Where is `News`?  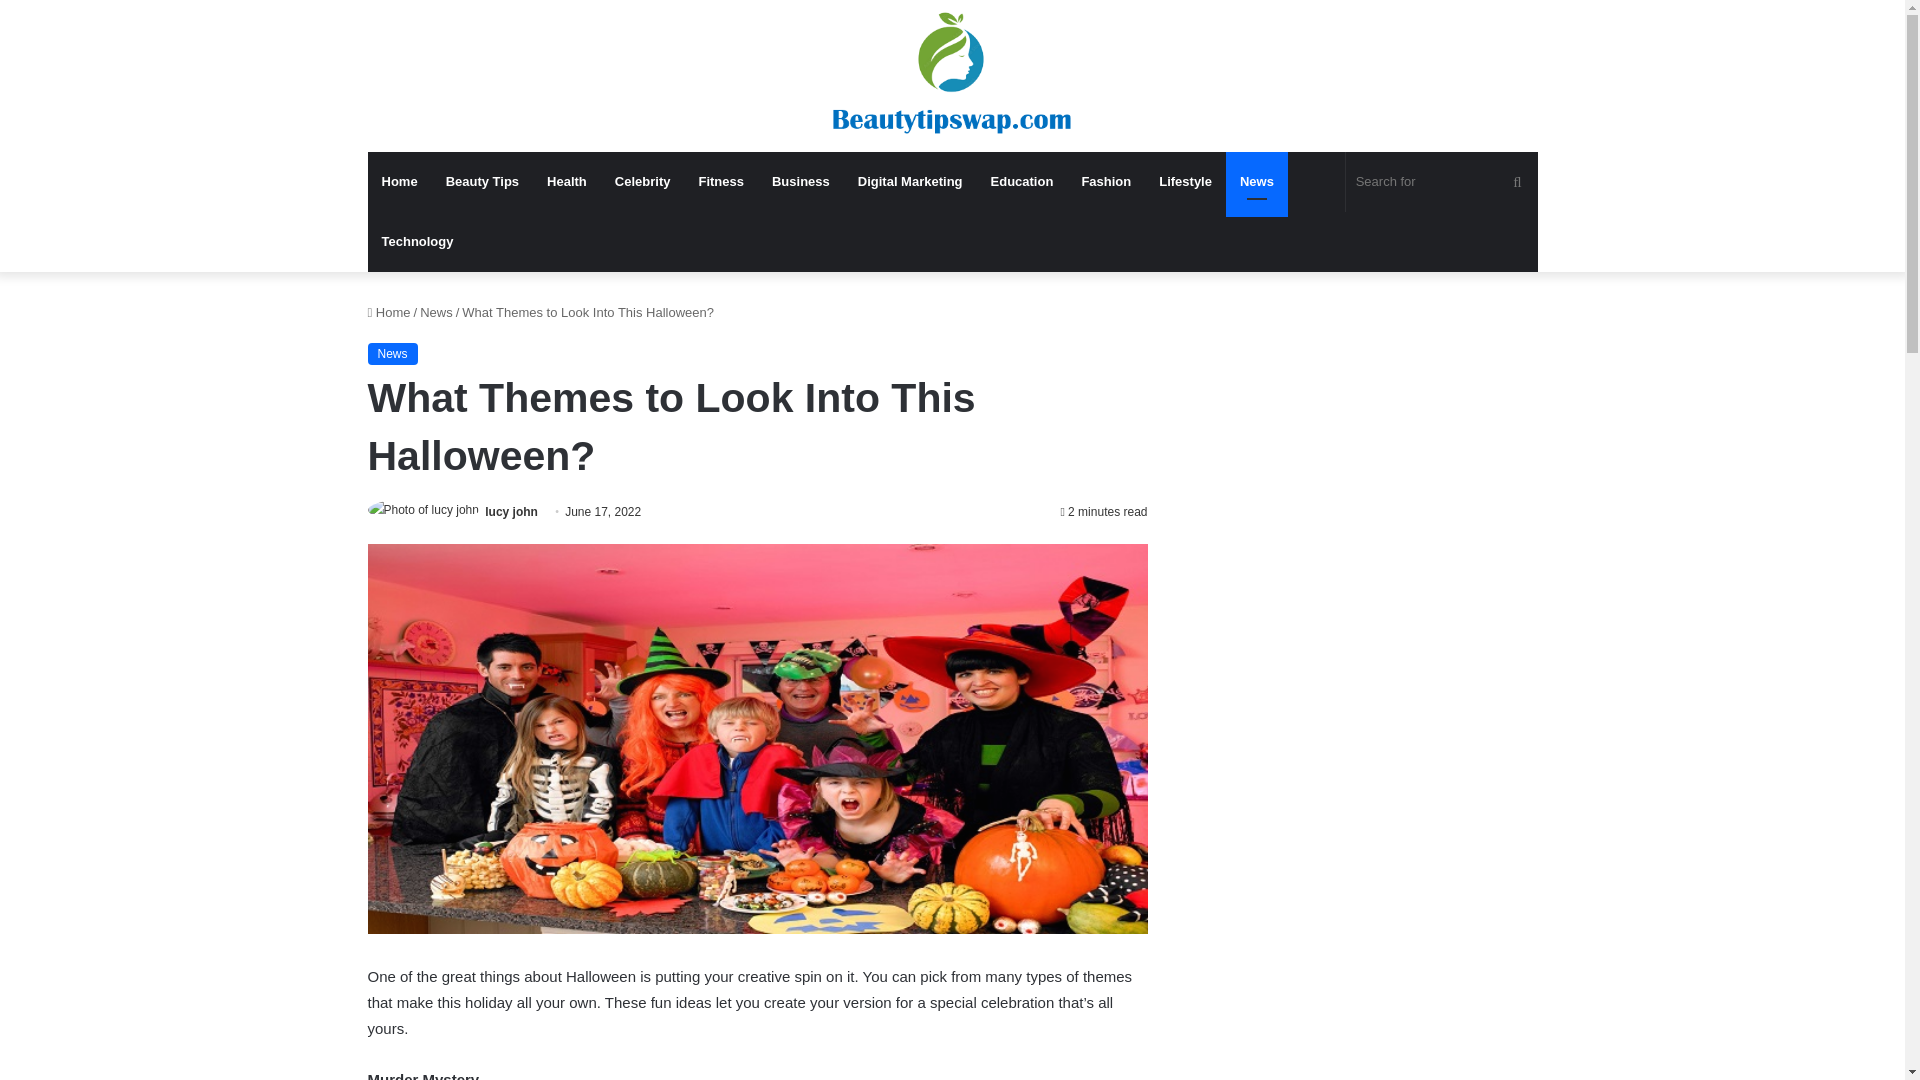
News is located at coordinates (393, 354).